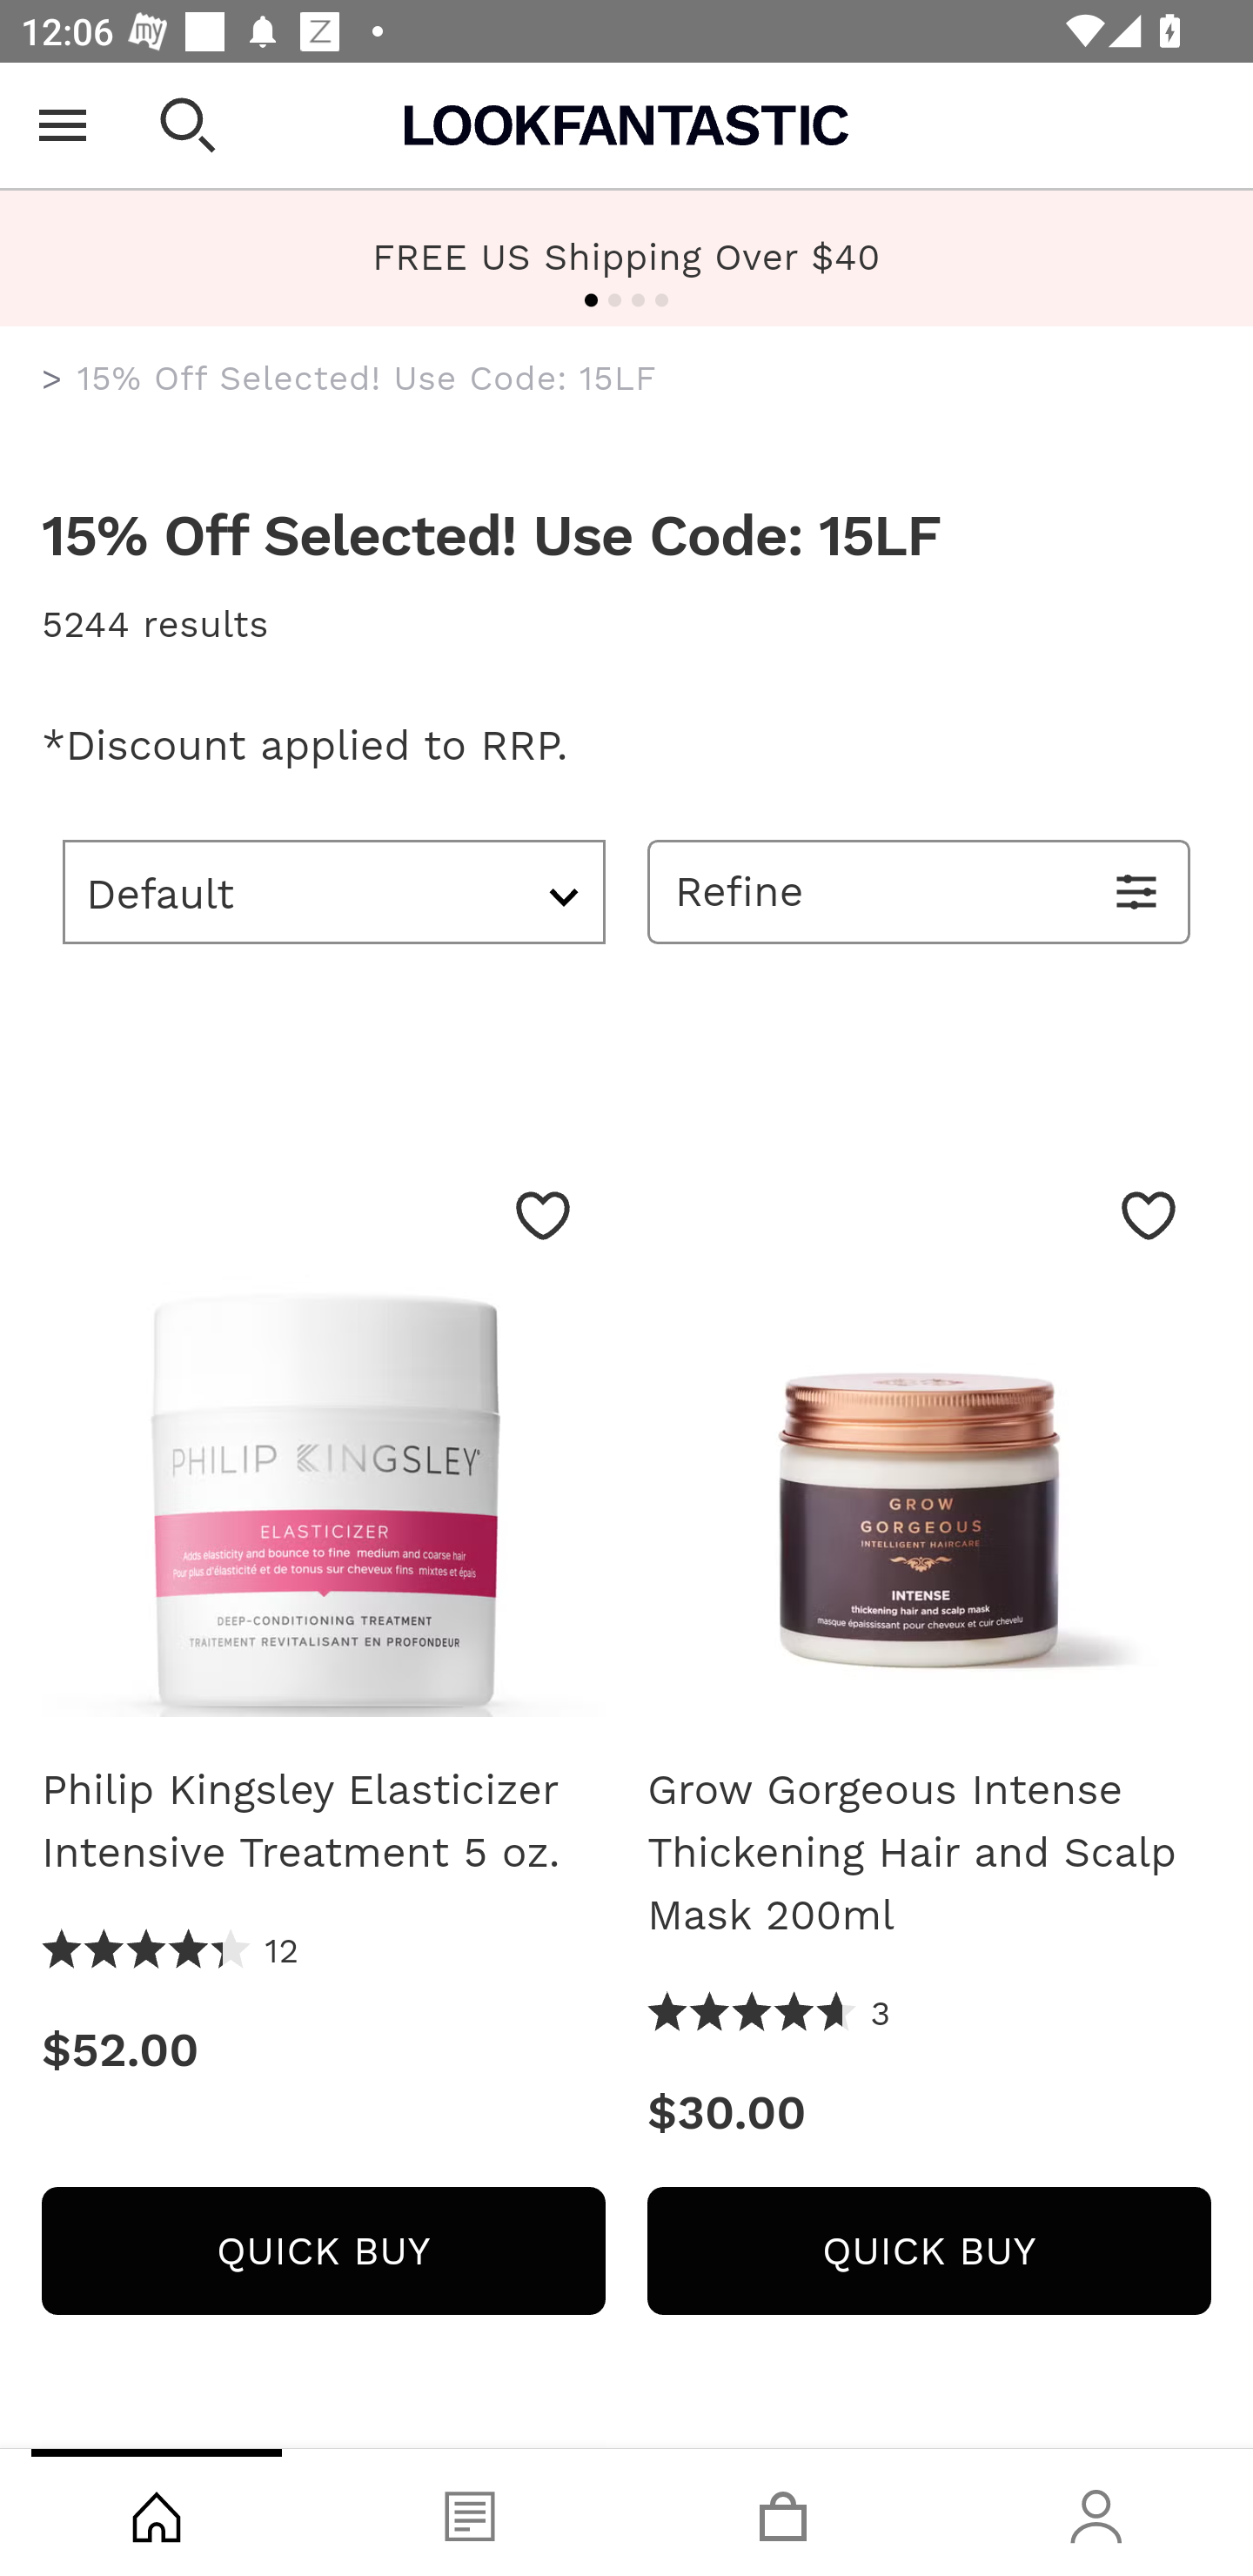 The width and height of the screenshot is (1253, 2576). What do you see at coordinates (63, 125) in the screenshot?
I see `Open Menu` at bounding box center [63, 125].